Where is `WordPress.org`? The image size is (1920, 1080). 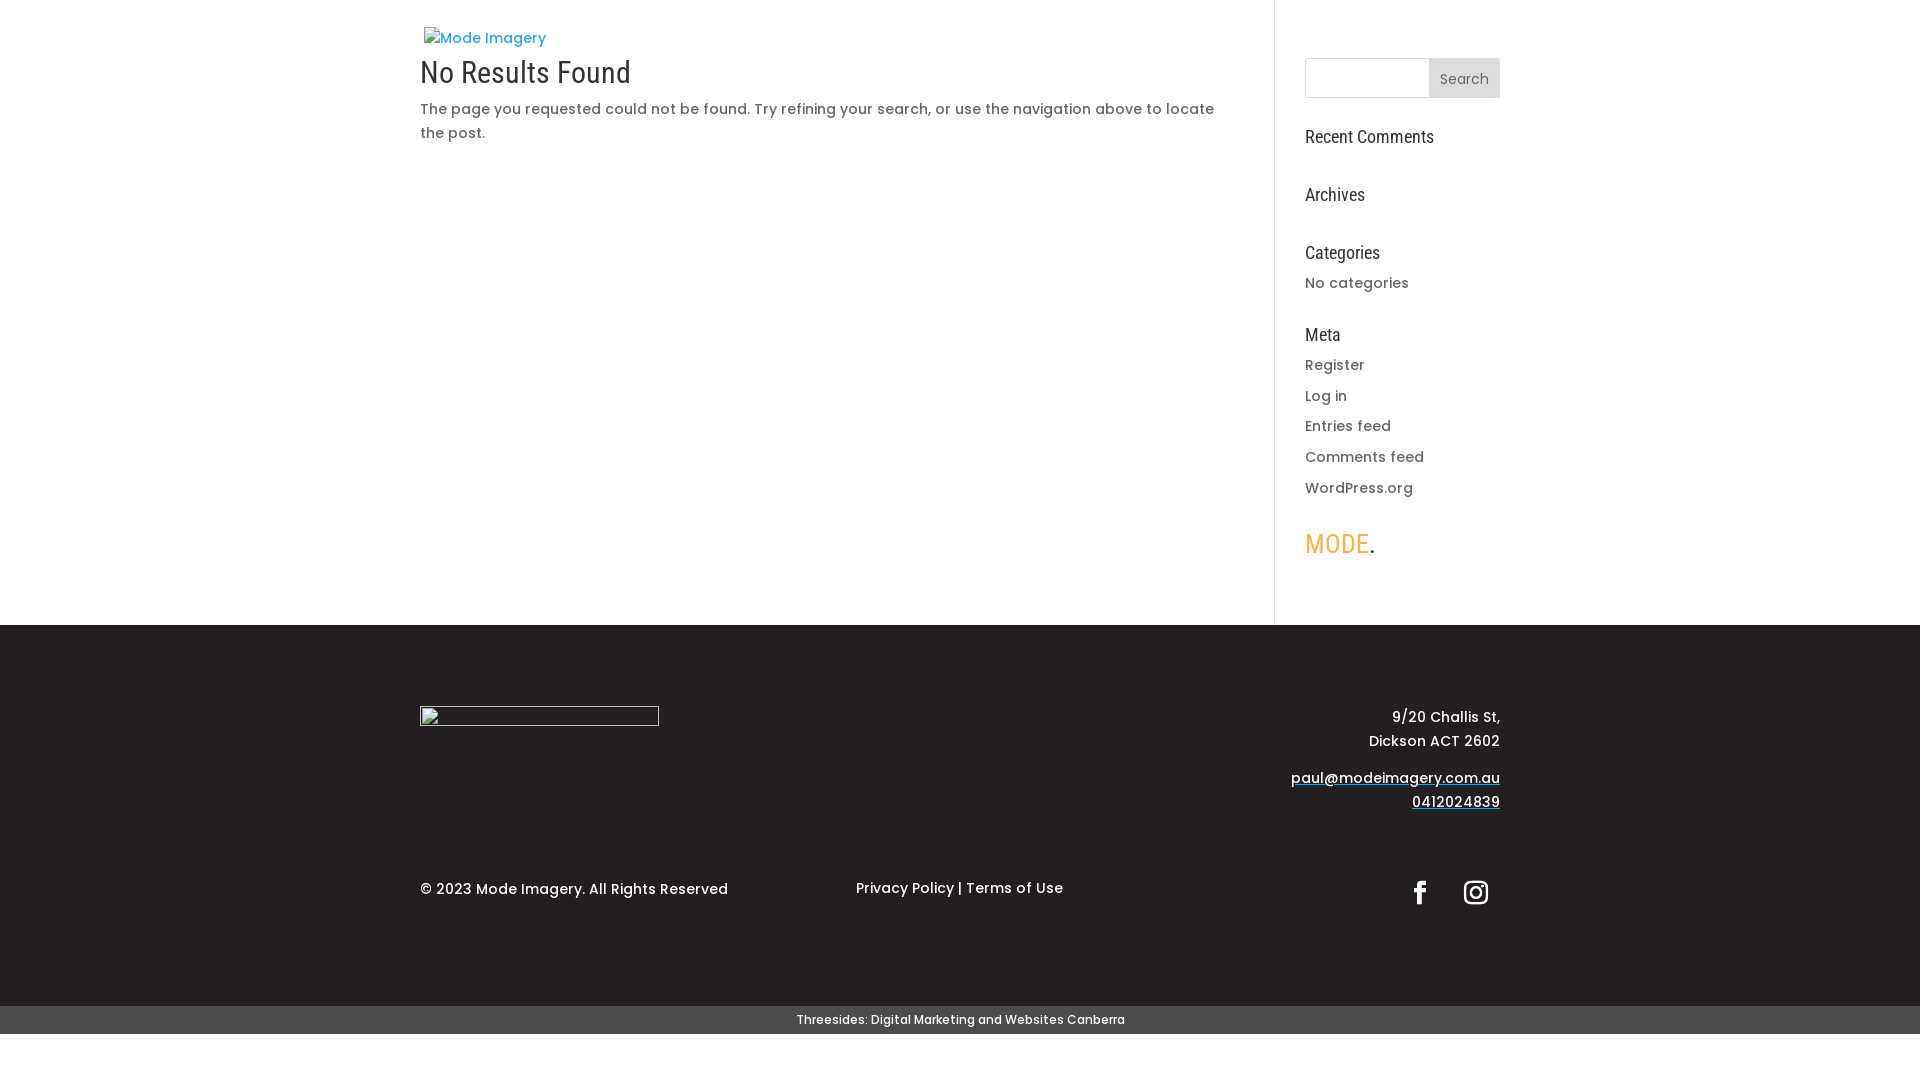
WordPress.org is located at coordinates (1359, 488).